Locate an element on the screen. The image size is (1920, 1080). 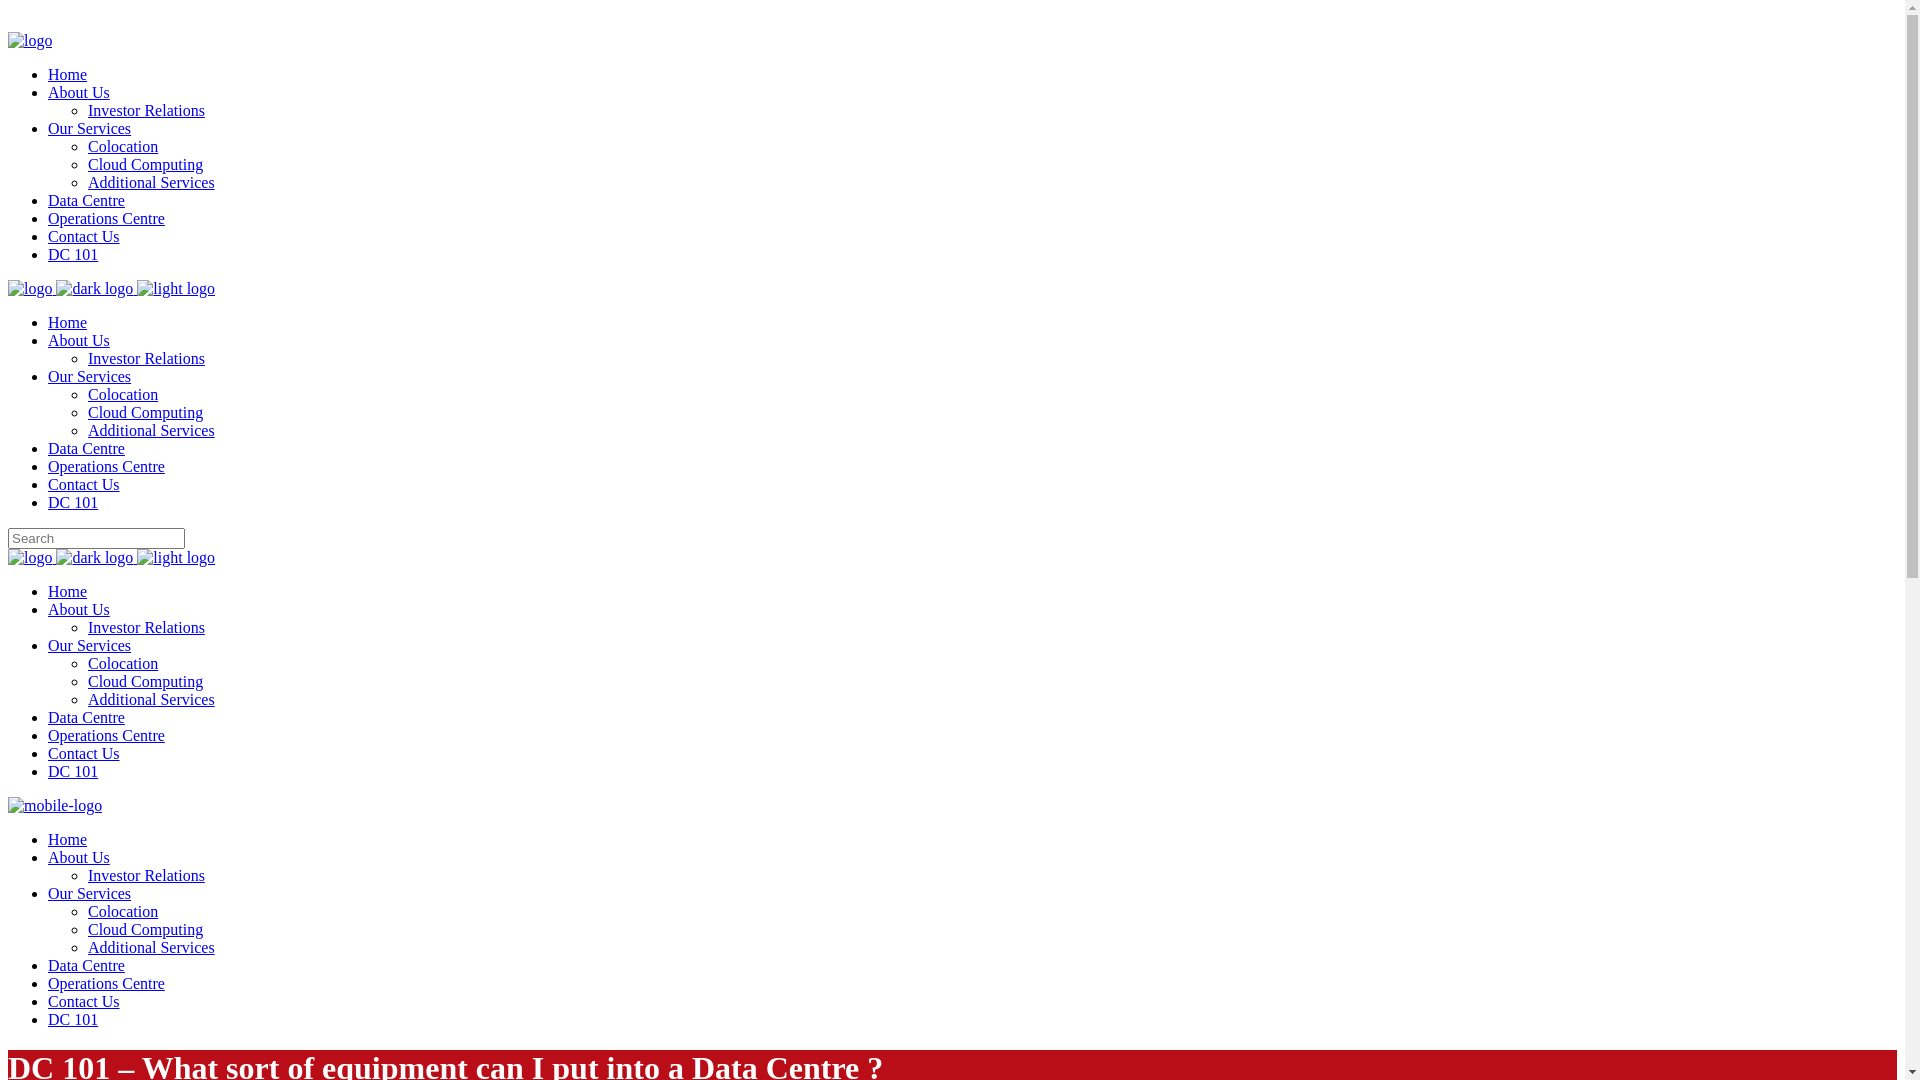
Additional Services is located at coordinates (152, 700).